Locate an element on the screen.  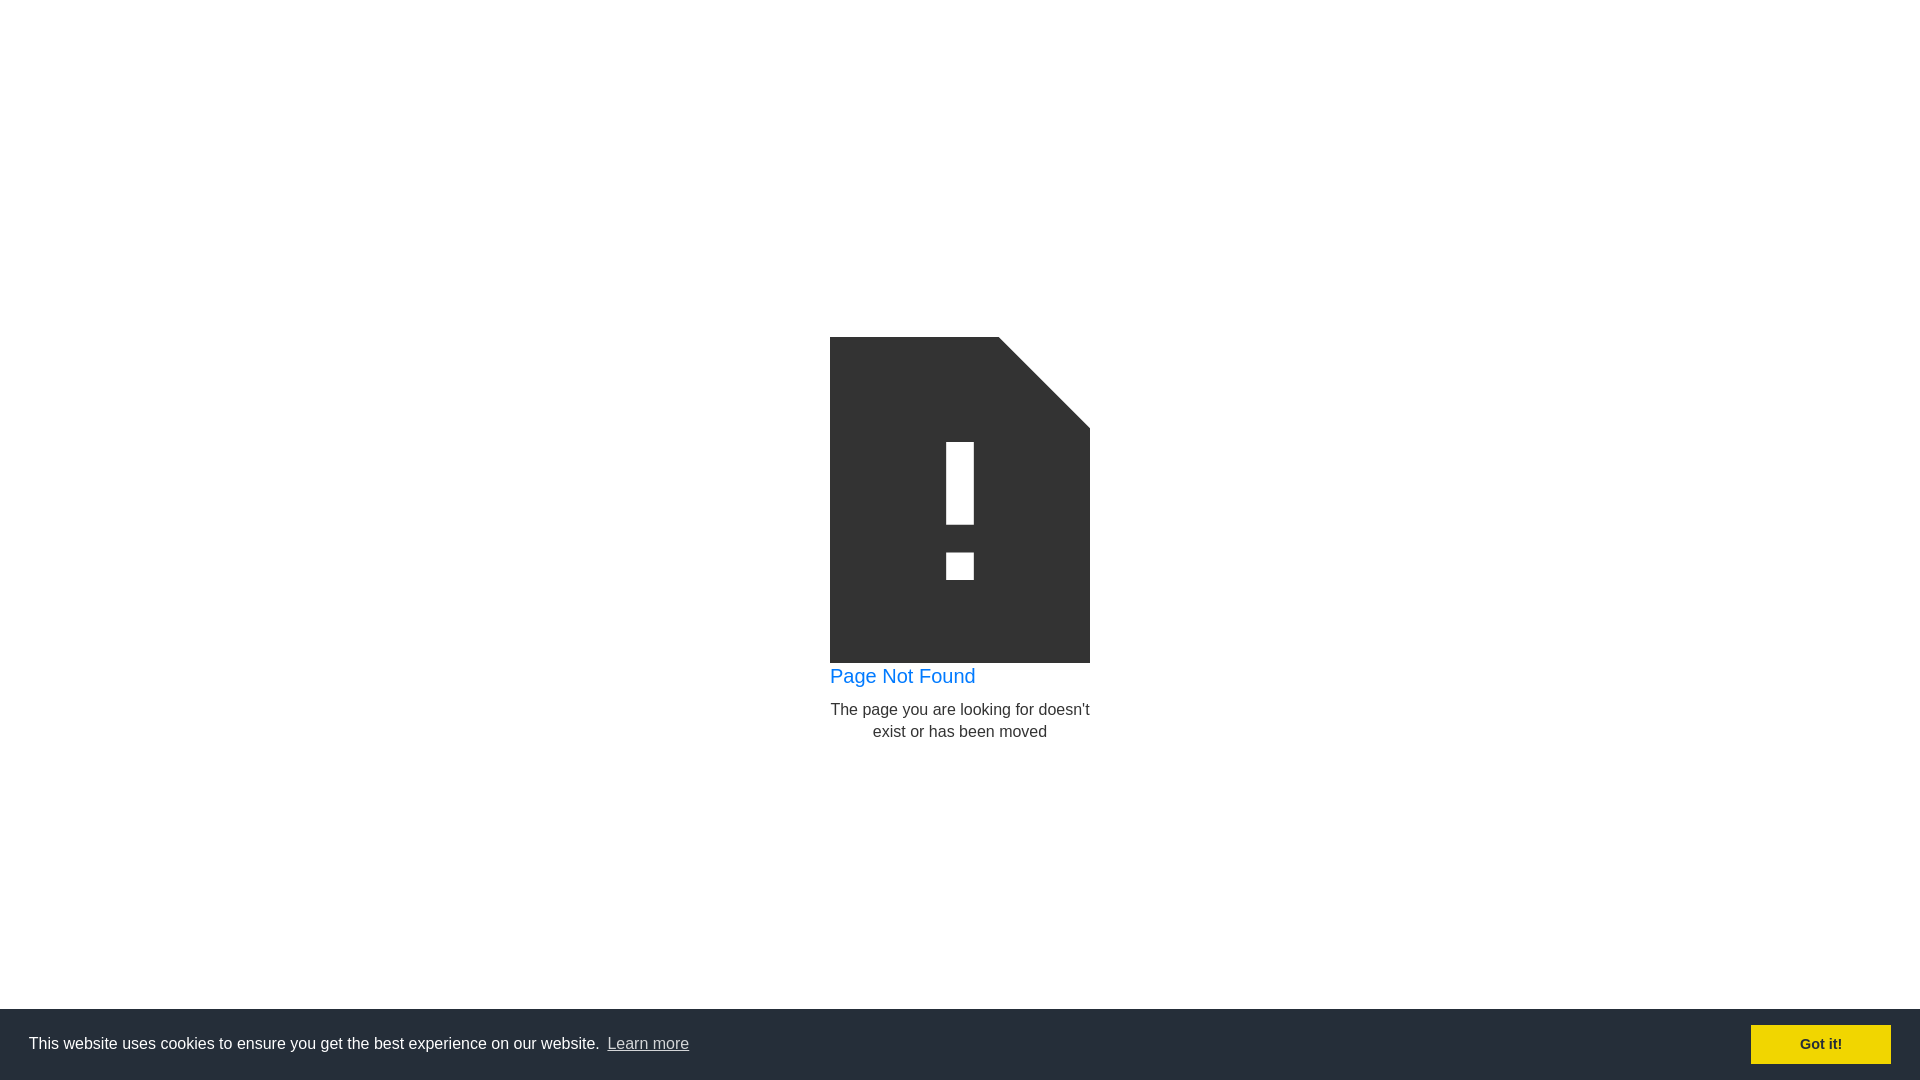
Learn more is located at coordinates (648, 1044).